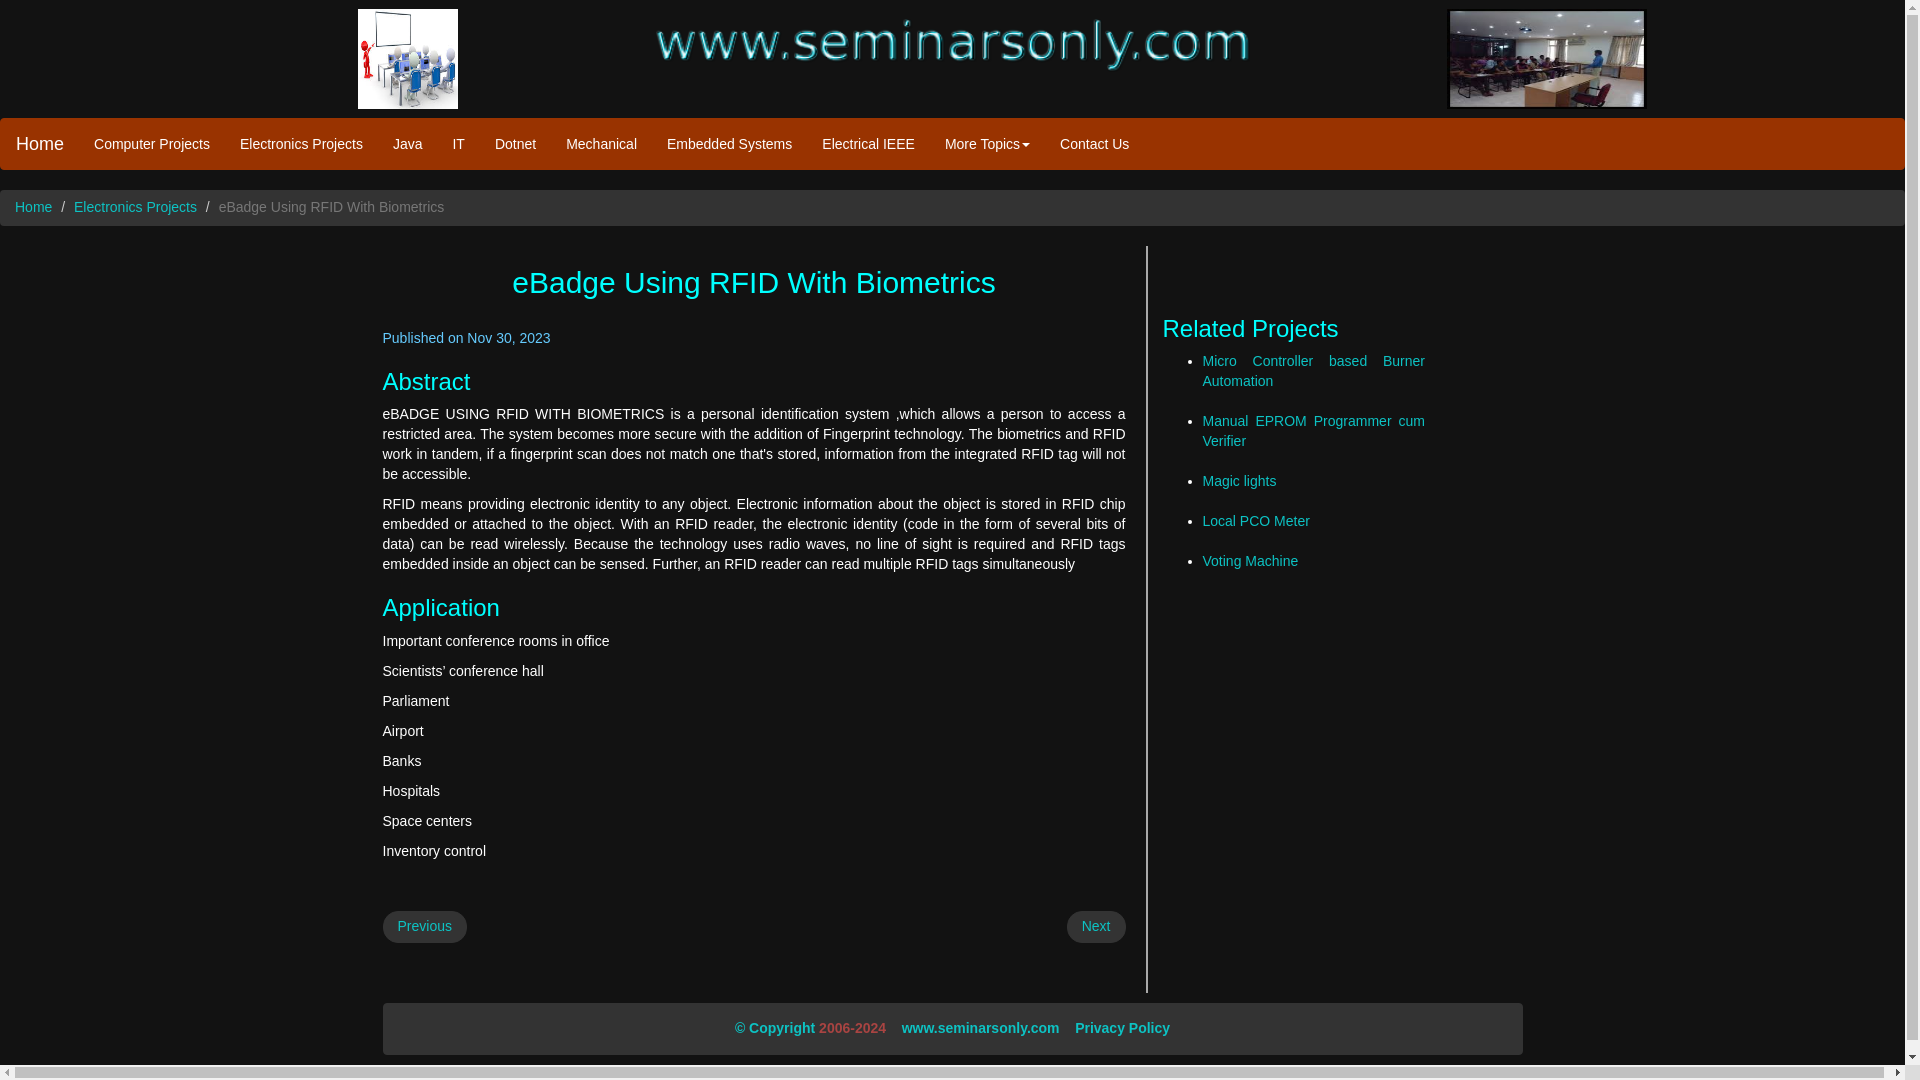  What do you see at coordinates (33, 206) in the screenshot?
I see `Home` at bounding box center [33, 206].